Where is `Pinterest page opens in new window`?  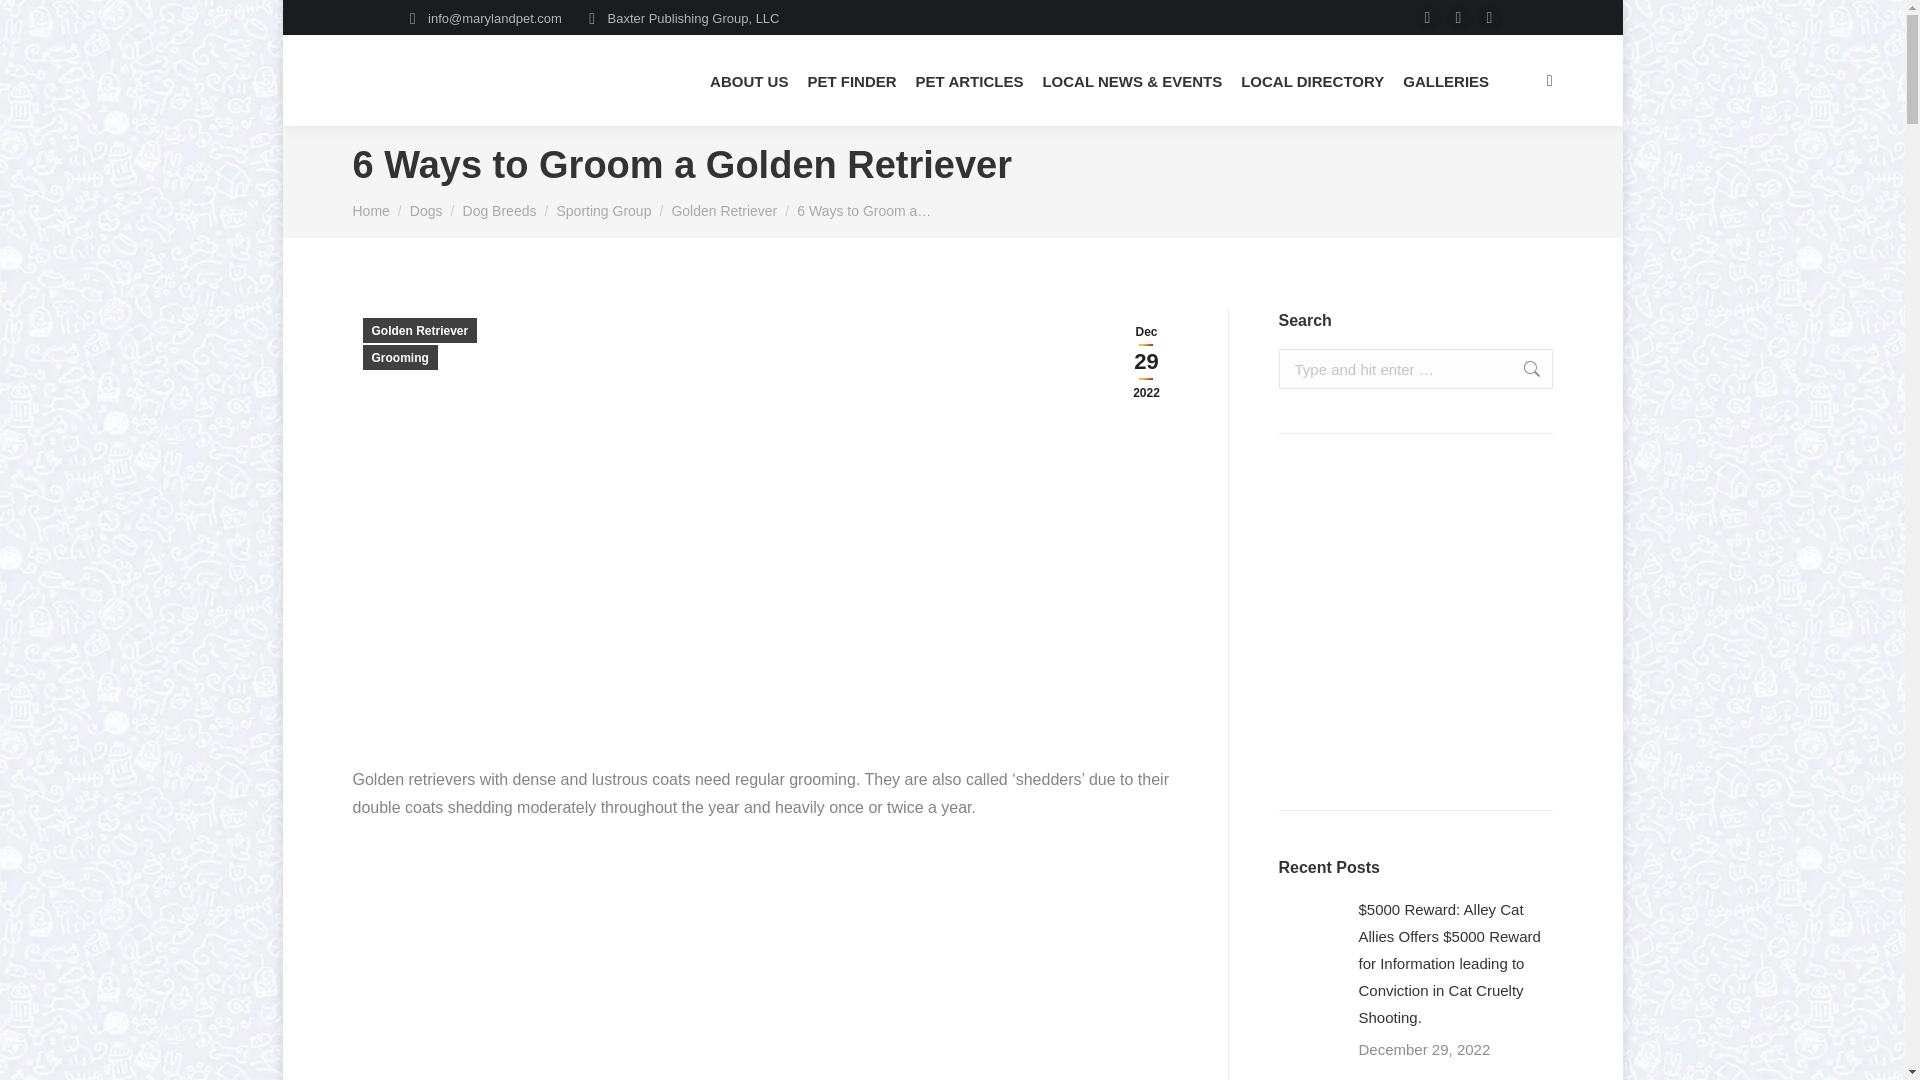 Pinterest page opens in new window is located at coordinates (1490, 18).